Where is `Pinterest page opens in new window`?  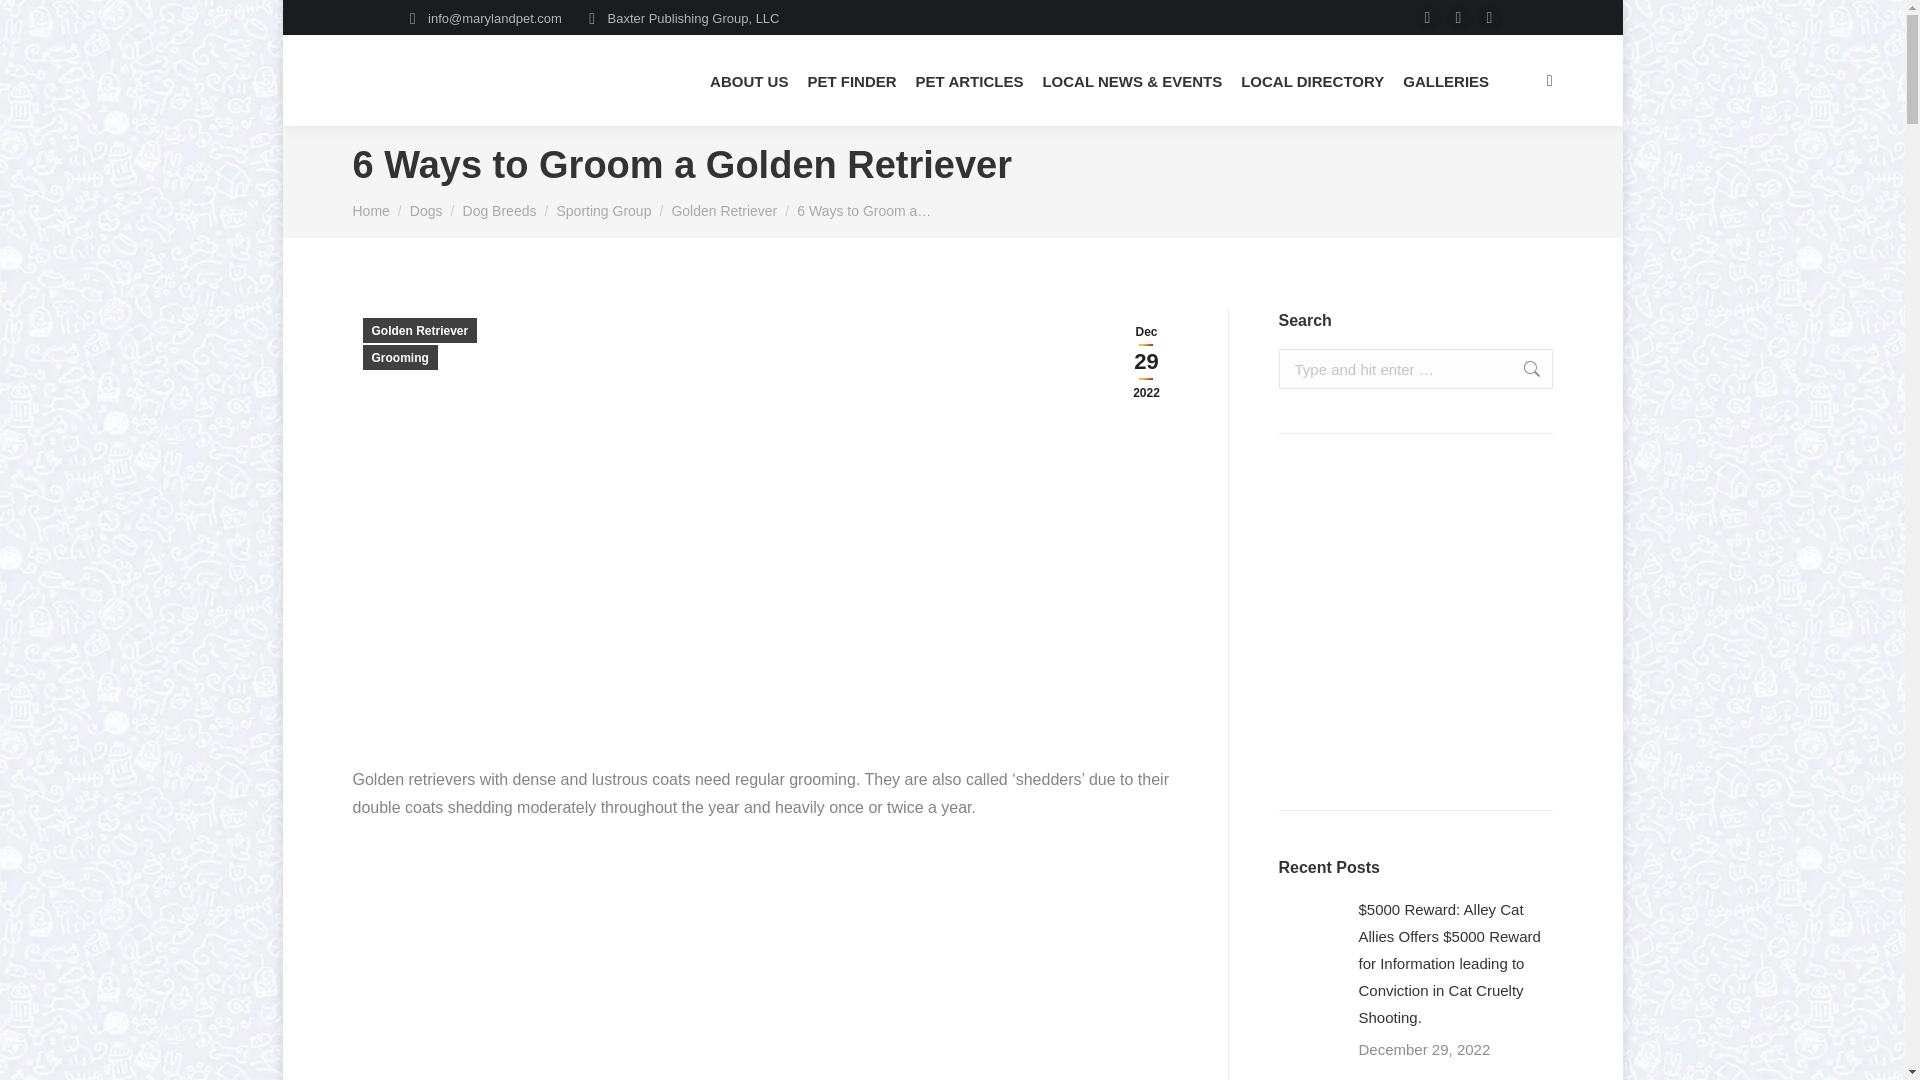 Pinterest page opens in new window is located at coordinates (1490, 18).